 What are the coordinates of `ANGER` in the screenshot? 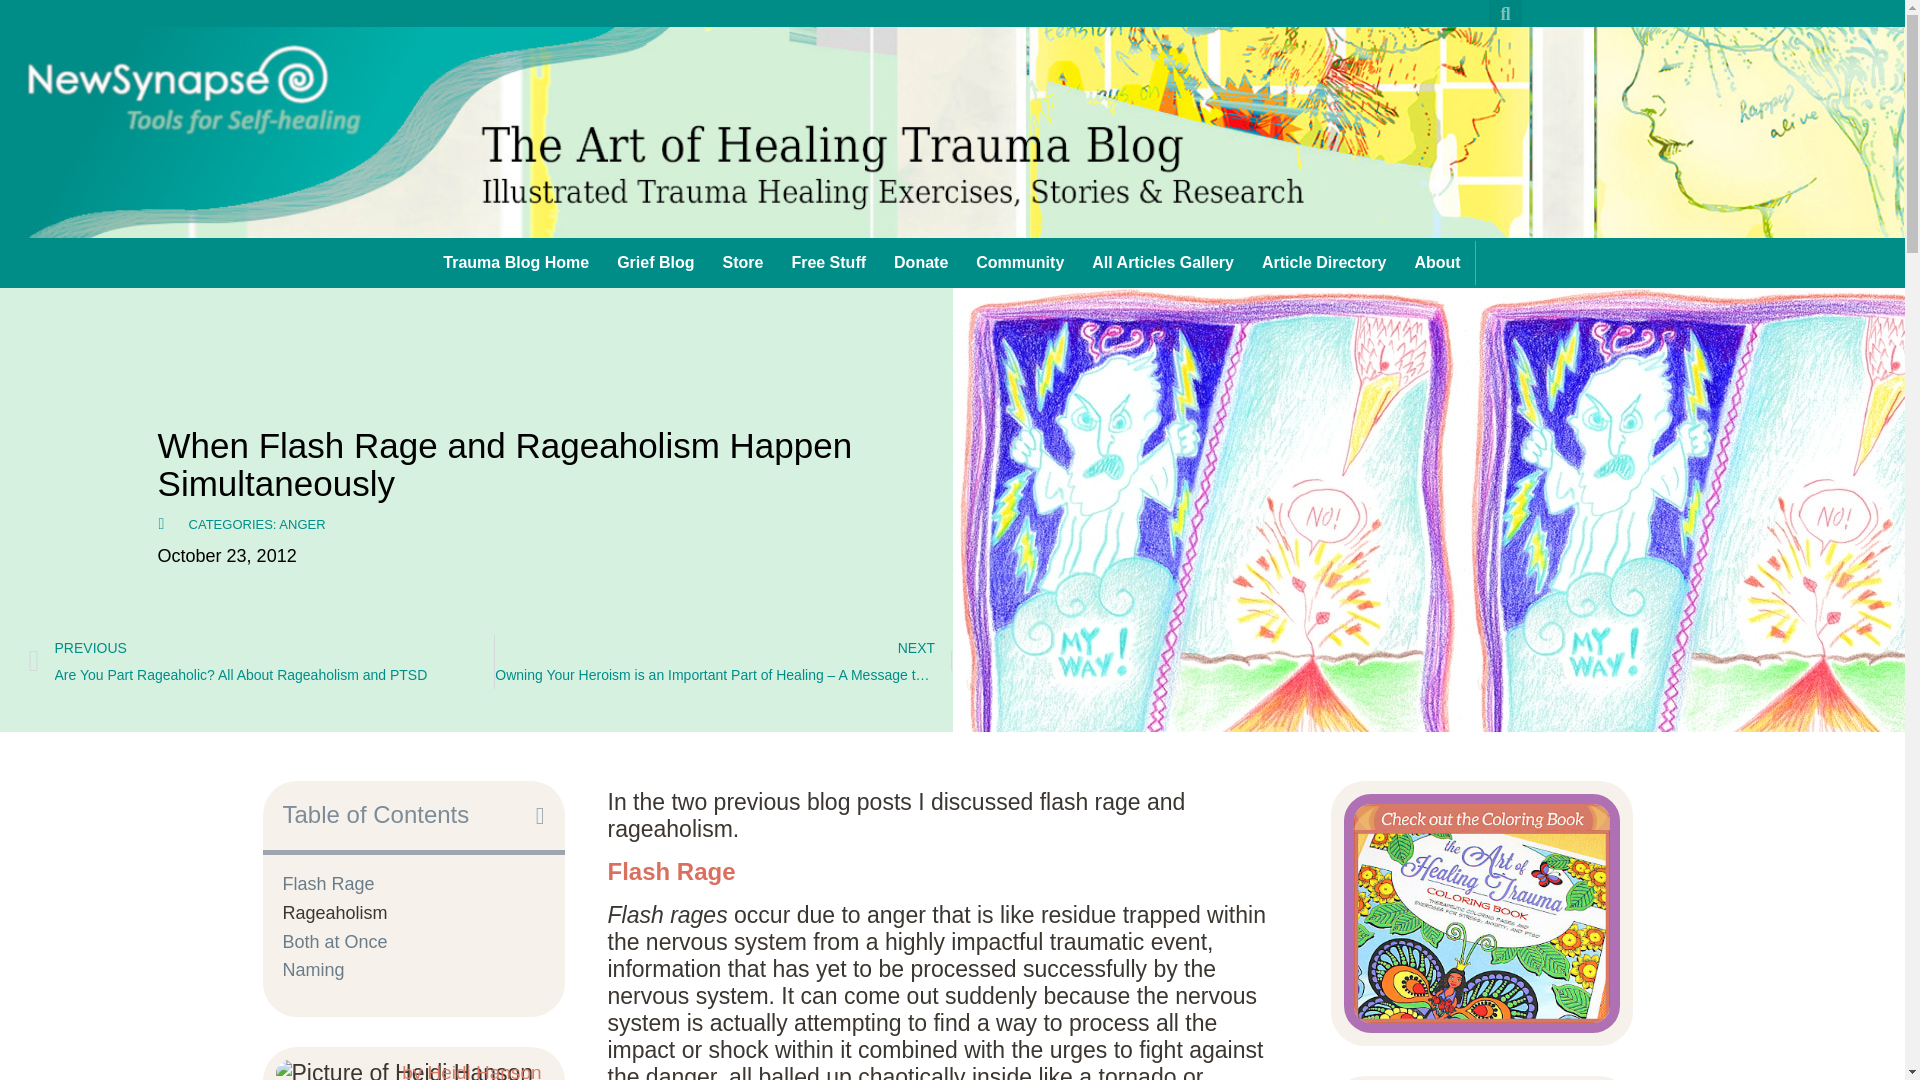 It's located at (301, 524).